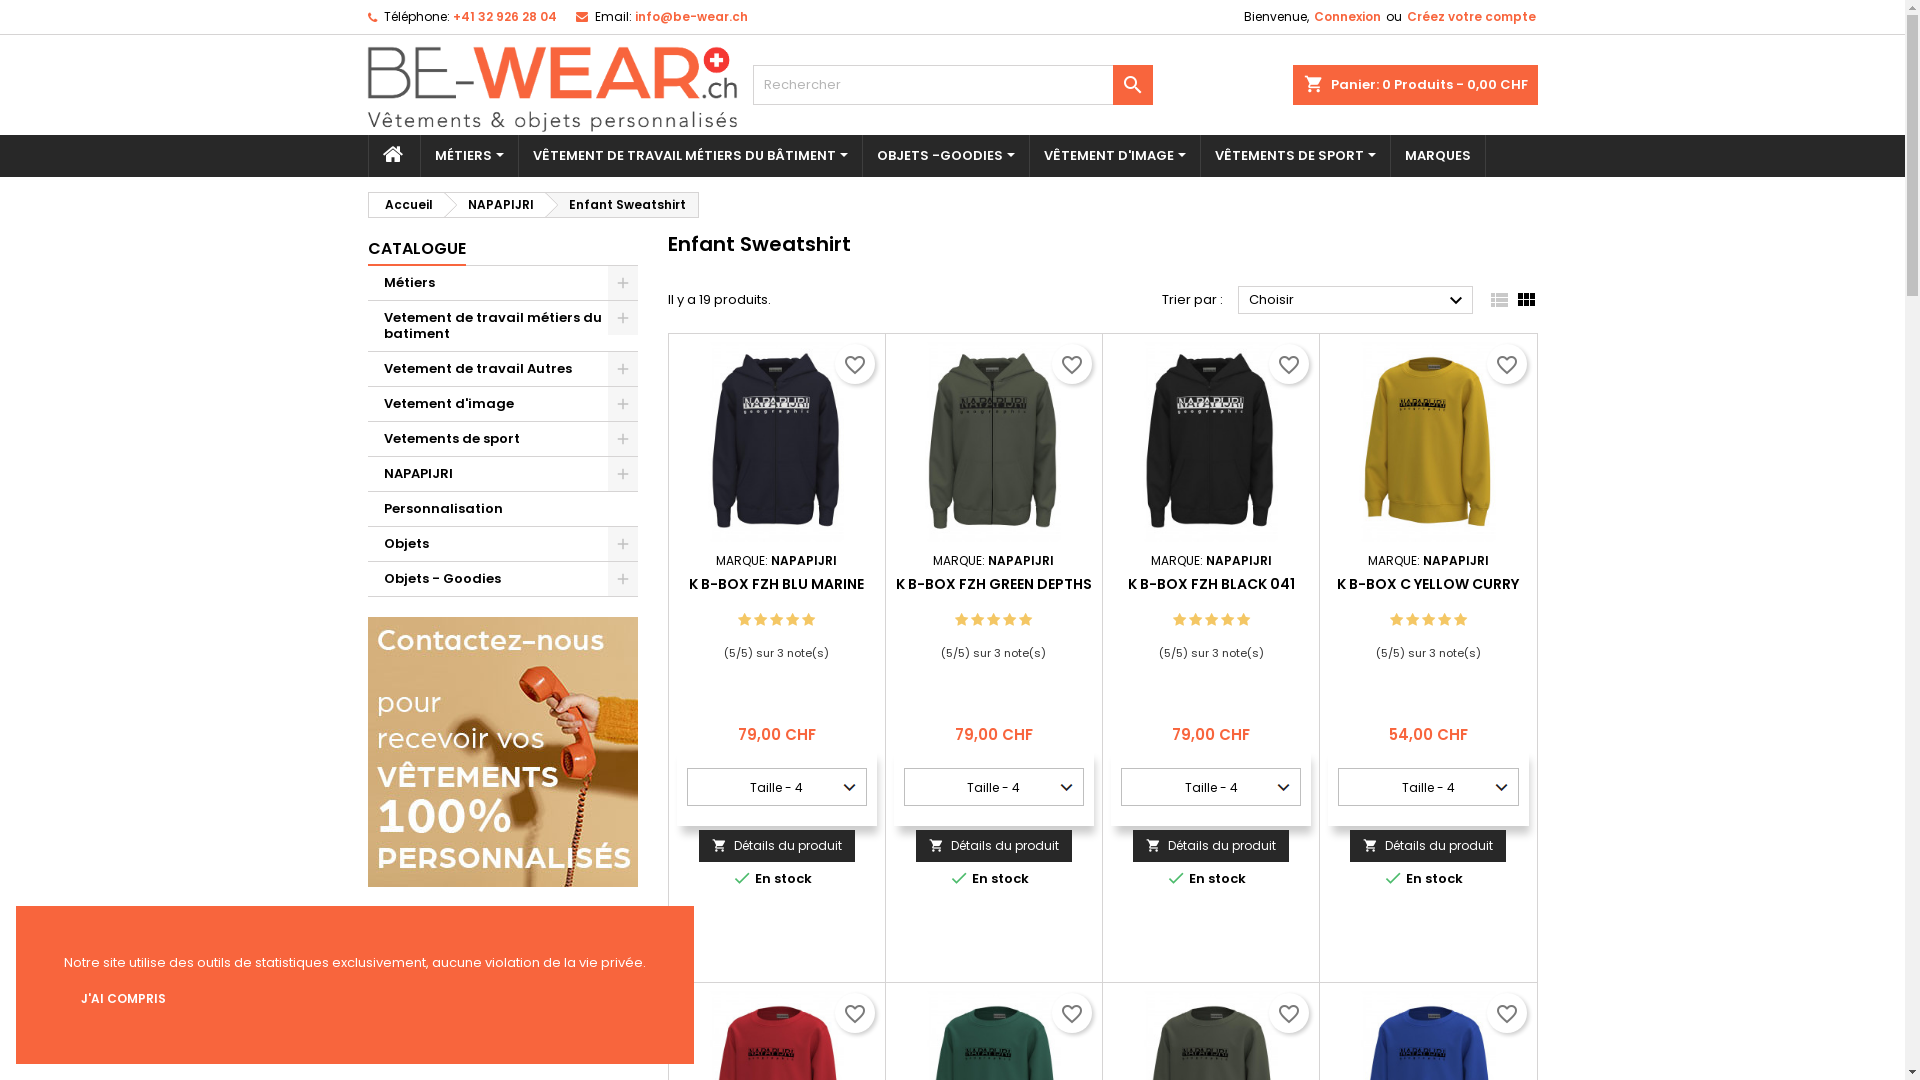 The width and height of the screenshot is (1920, 1080). What do you see at coordinates (558, 1058) in the screenshot?
I see `1` at bounding box center [558, 1058].